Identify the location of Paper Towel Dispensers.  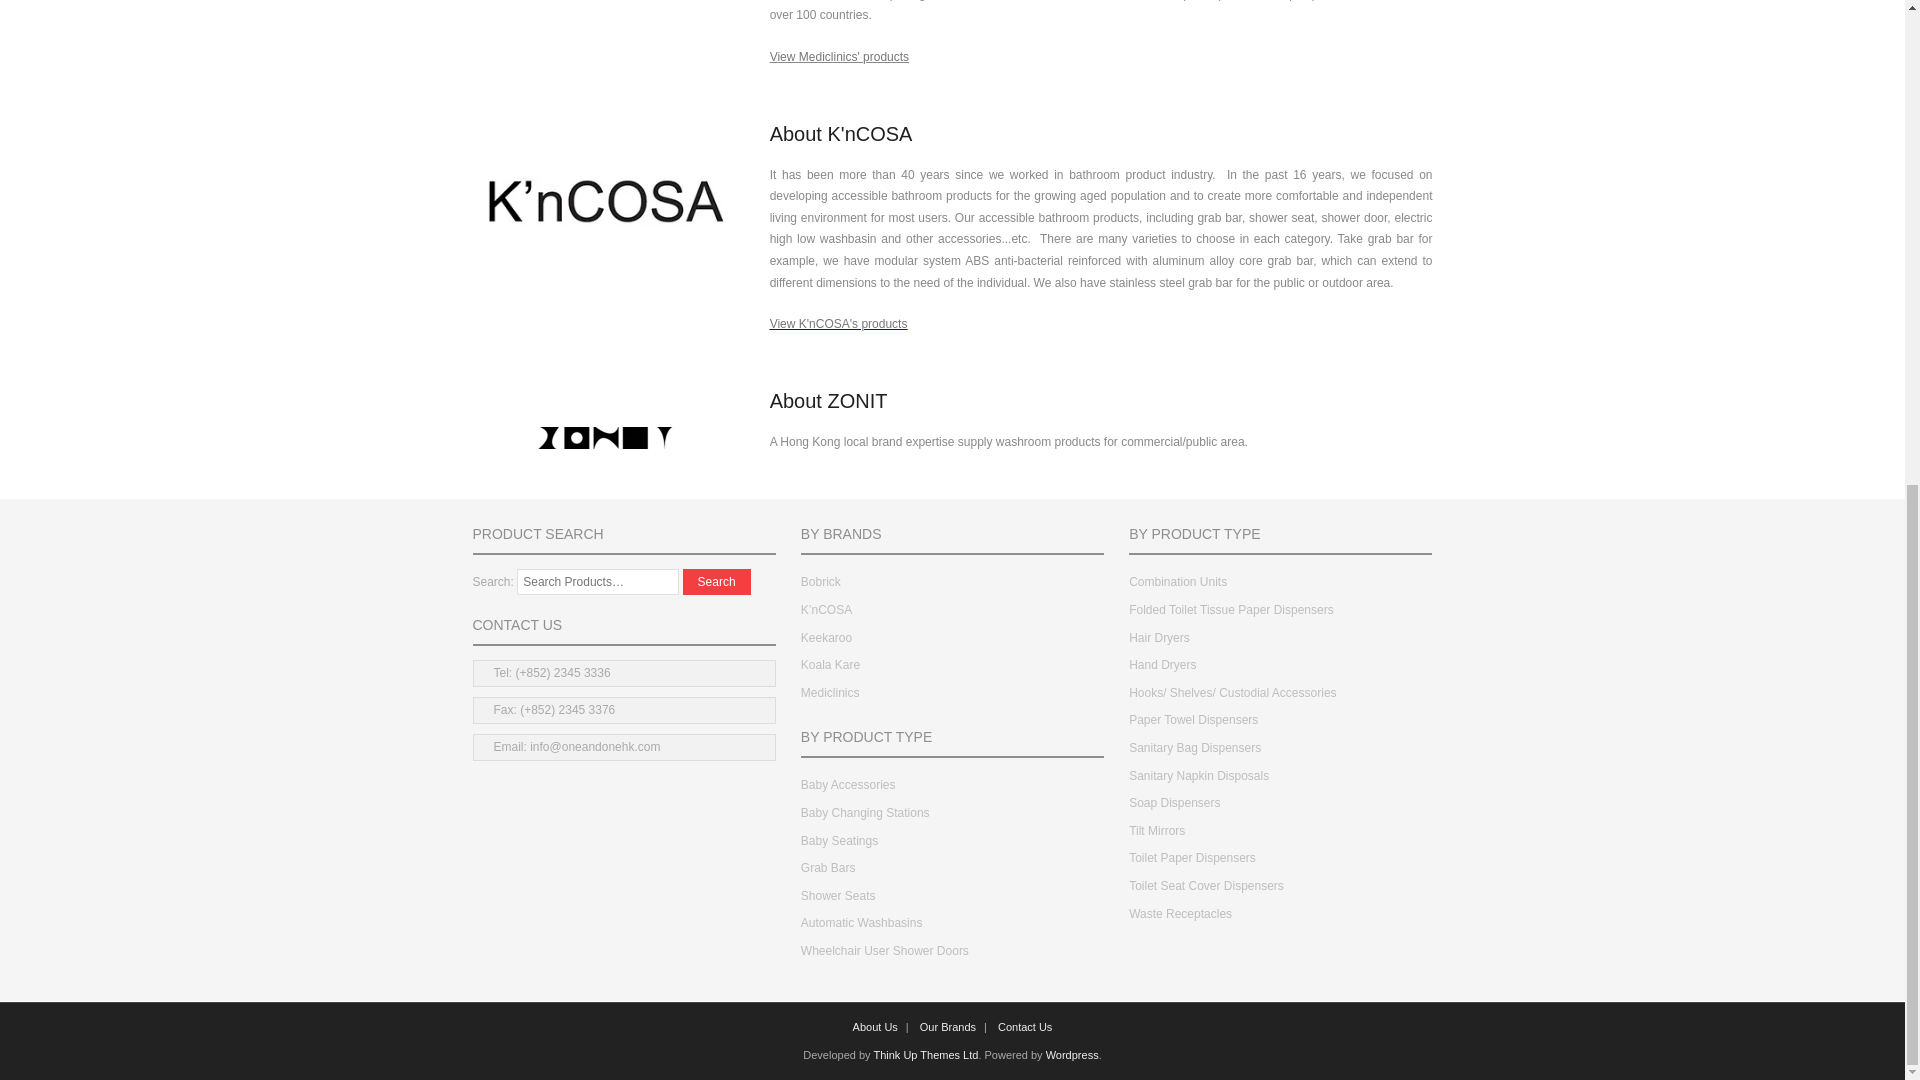
(1192, 720).